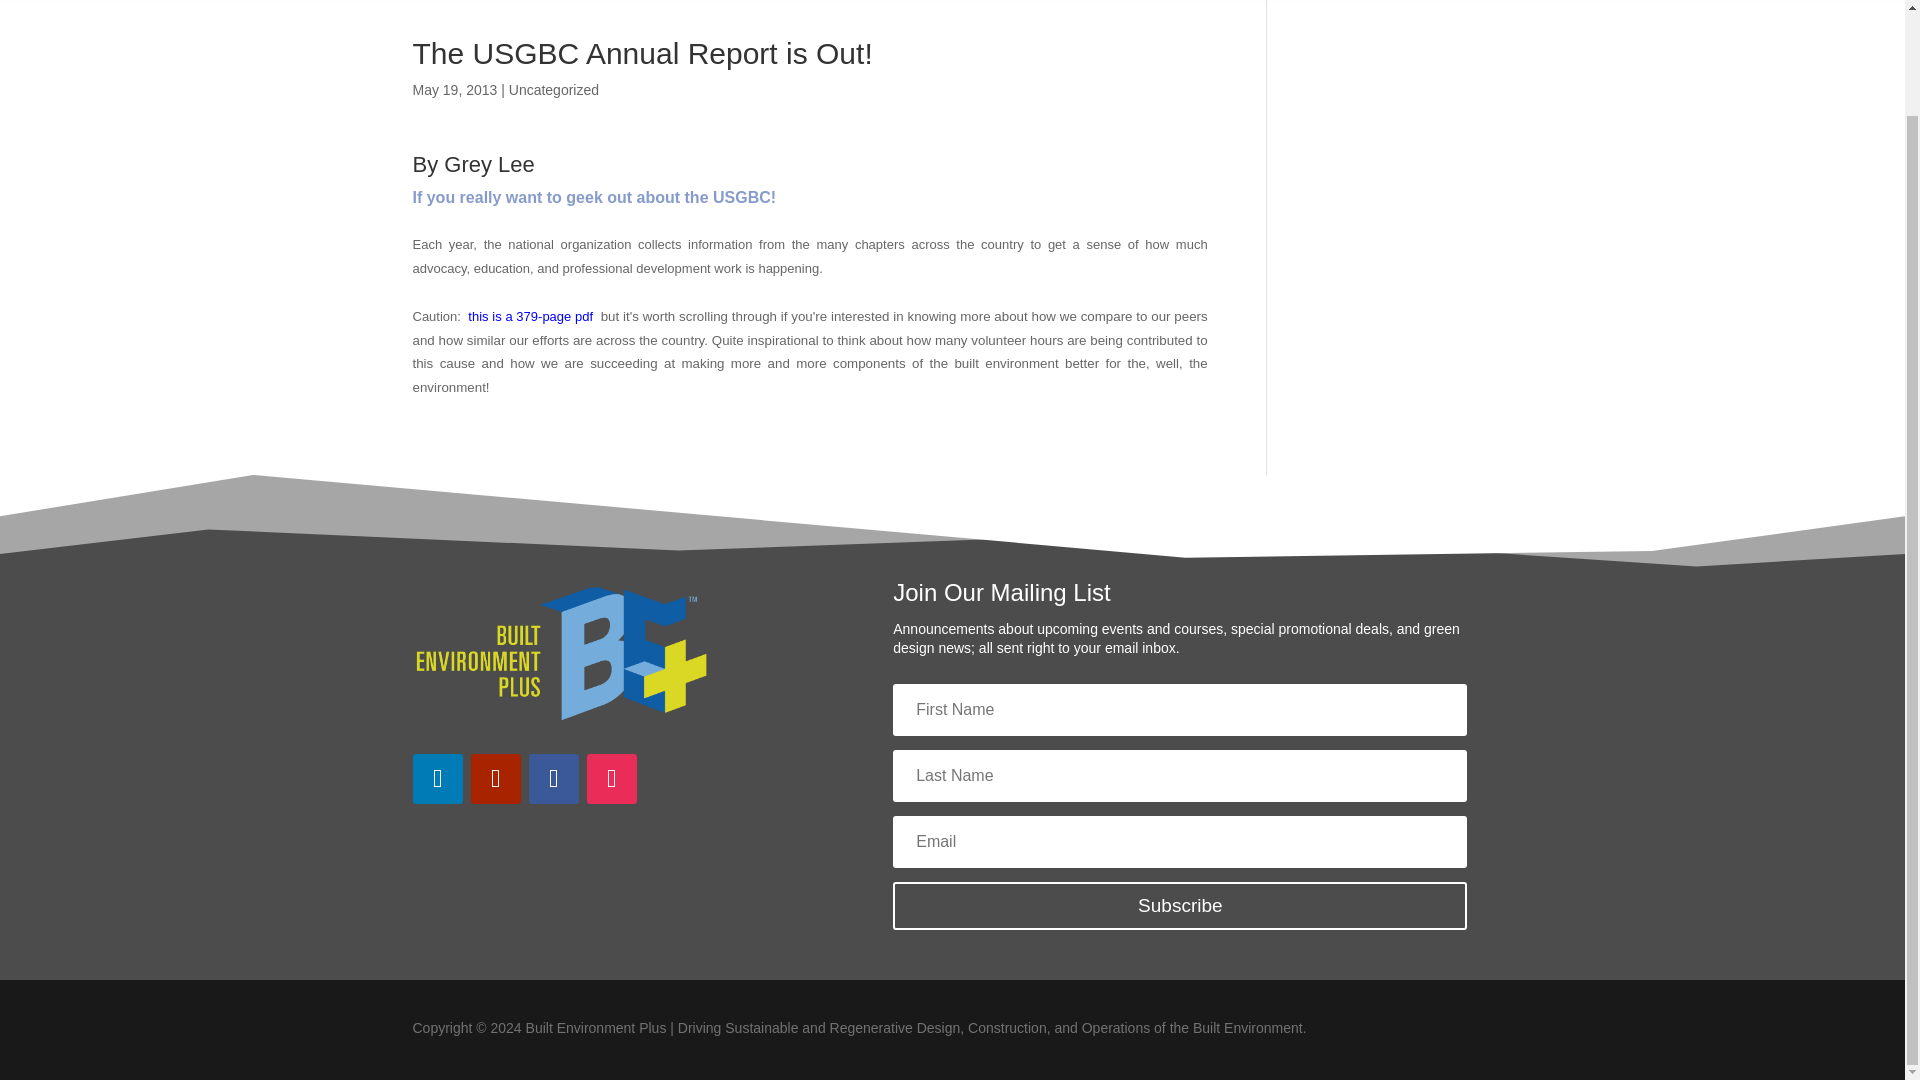 The image size is (1920, 1080). Describe the element at coordinates (437, 778) in the screenshot. I see `Follow on LinkedIn` at that location.